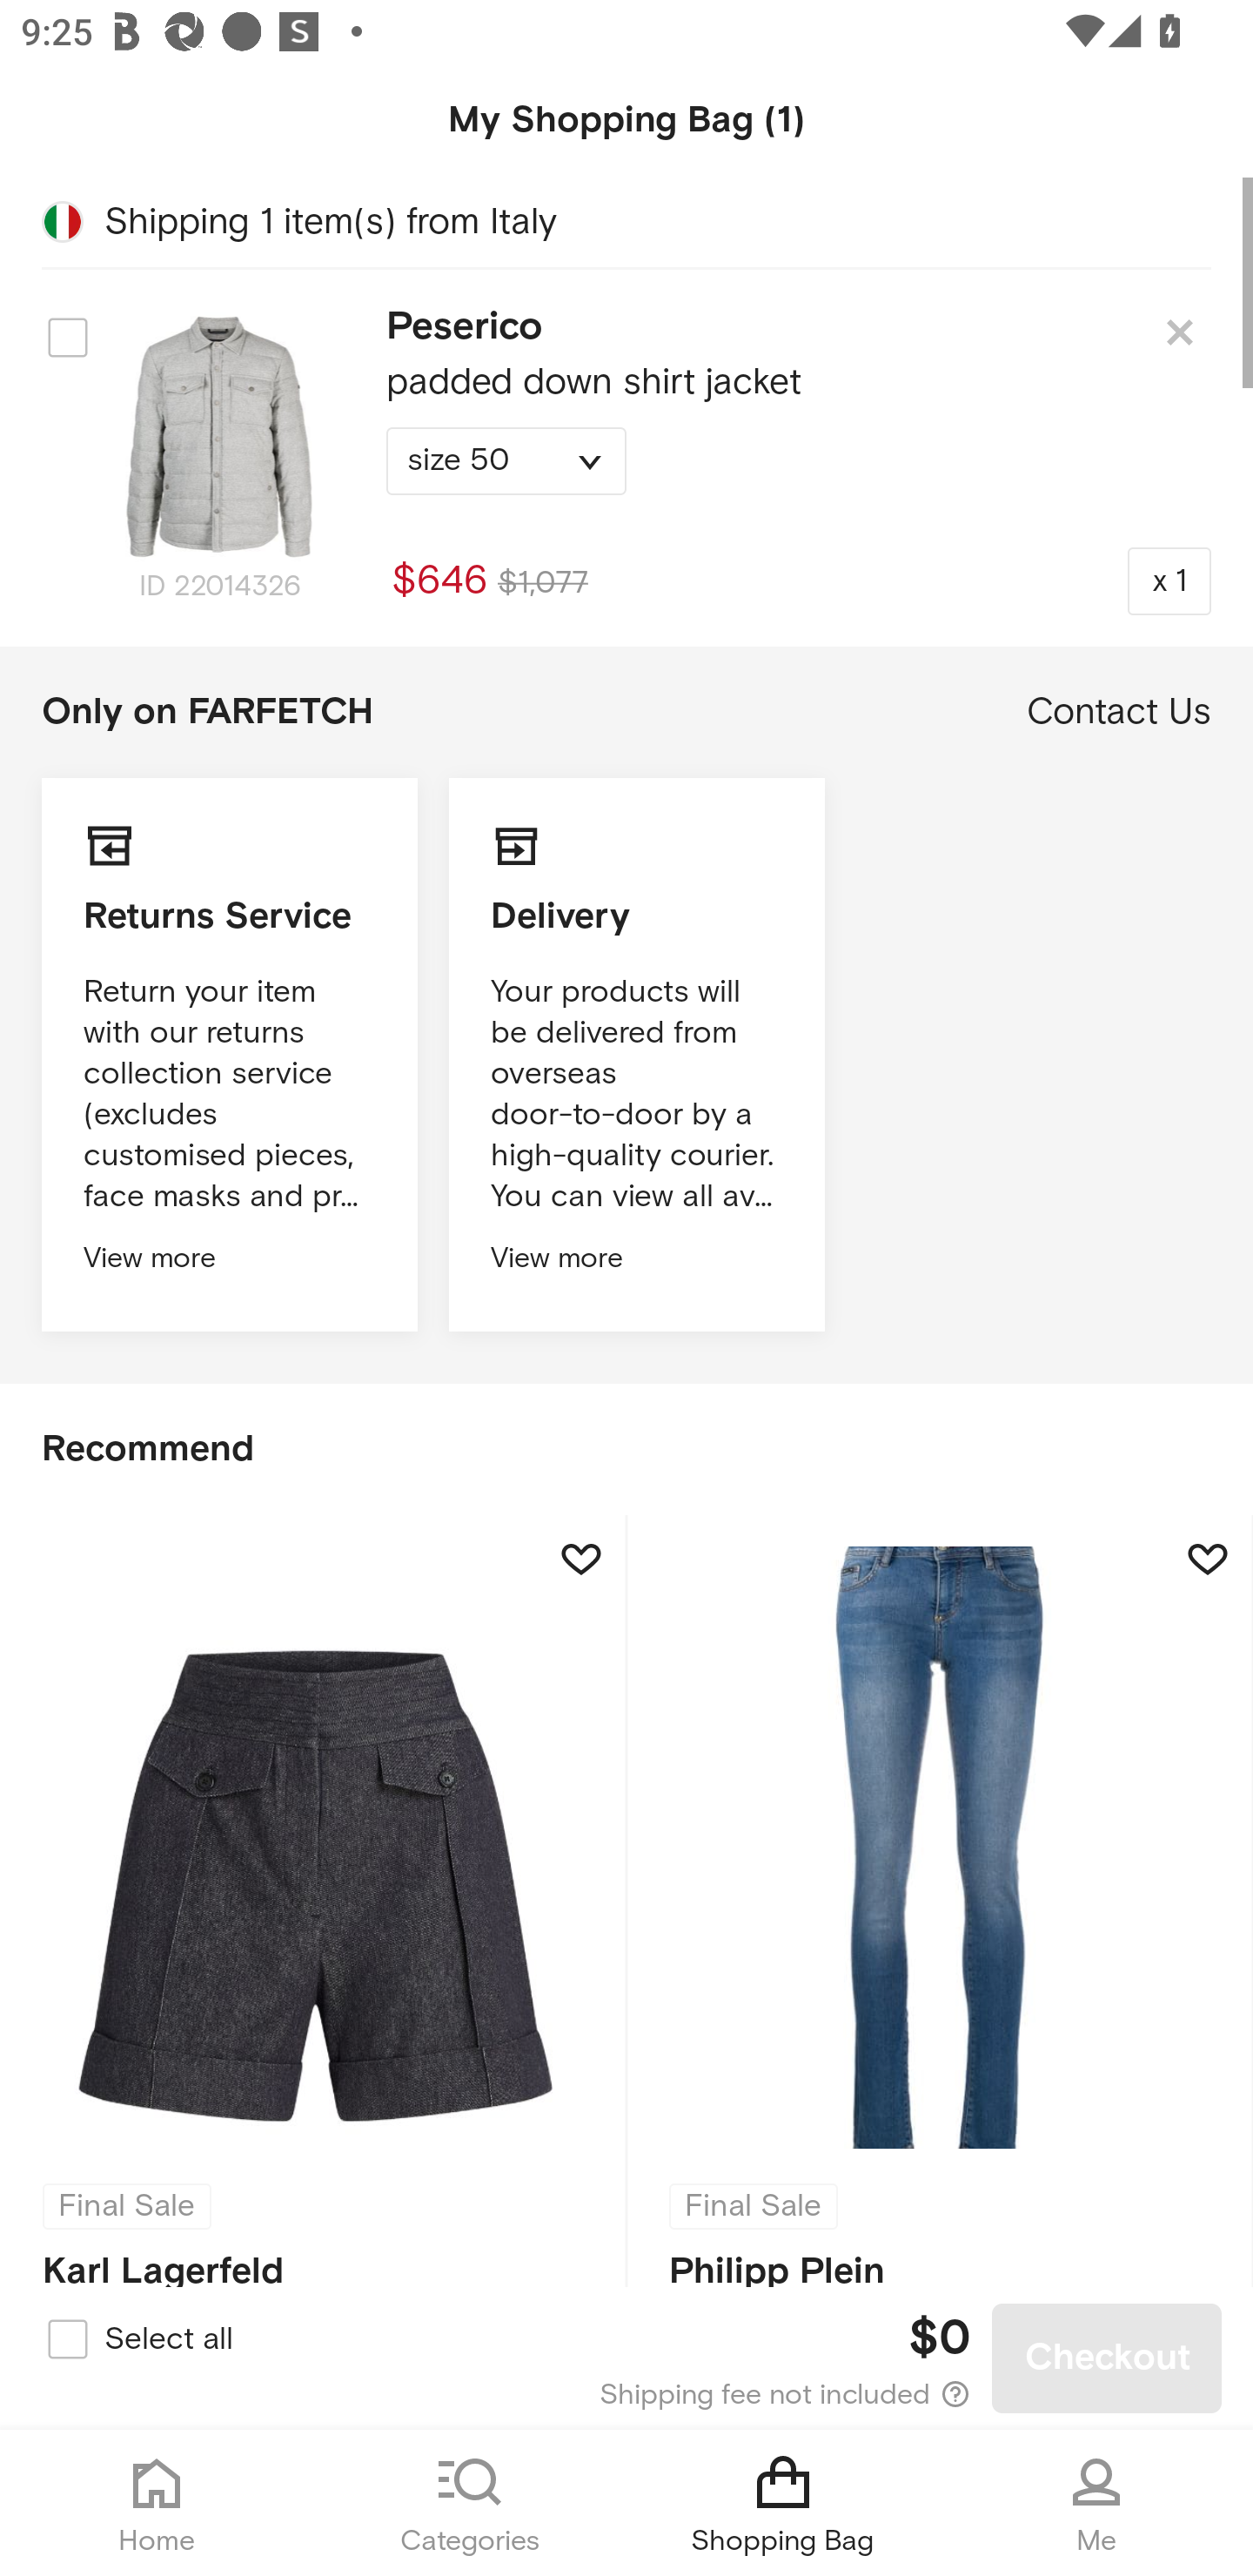 This screenshot has height=2576, width=1253. What do you see at coordinates (1107, 2358) in the screenshot?
I see `Checkout` at bounding box center [1107, 2358].